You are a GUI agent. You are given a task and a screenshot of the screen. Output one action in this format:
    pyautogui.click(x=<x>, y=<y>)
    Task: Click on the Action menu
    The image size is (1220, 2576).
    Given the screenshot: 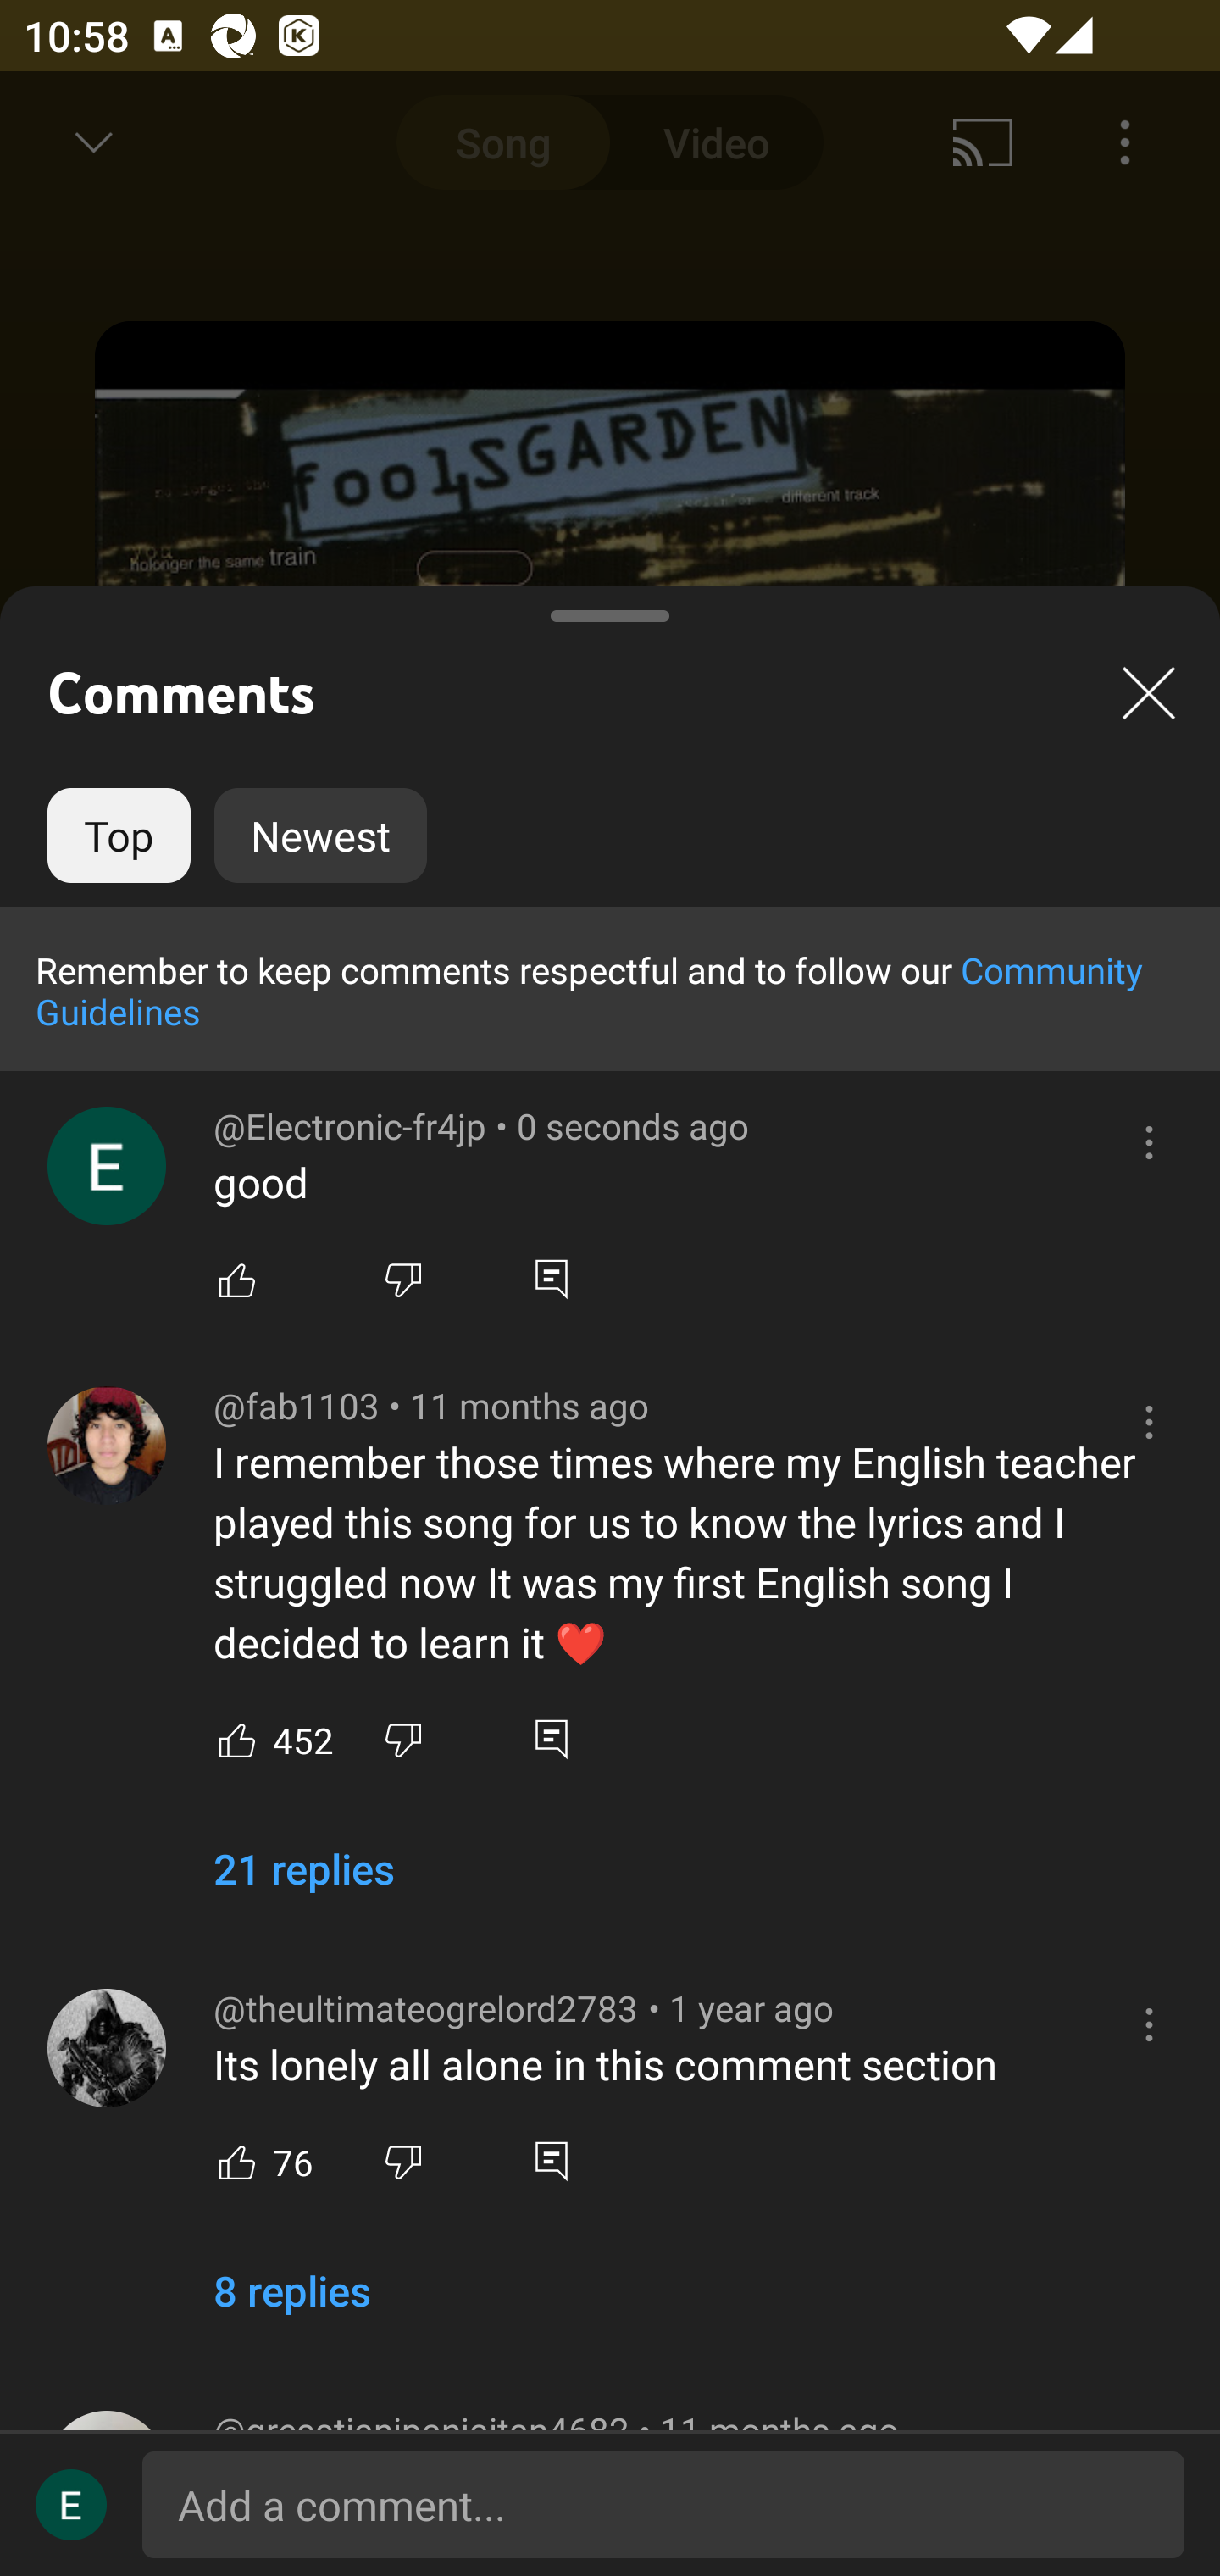 What is the action you would take?
    pyautogui.click(x=1149, y=2024)
    